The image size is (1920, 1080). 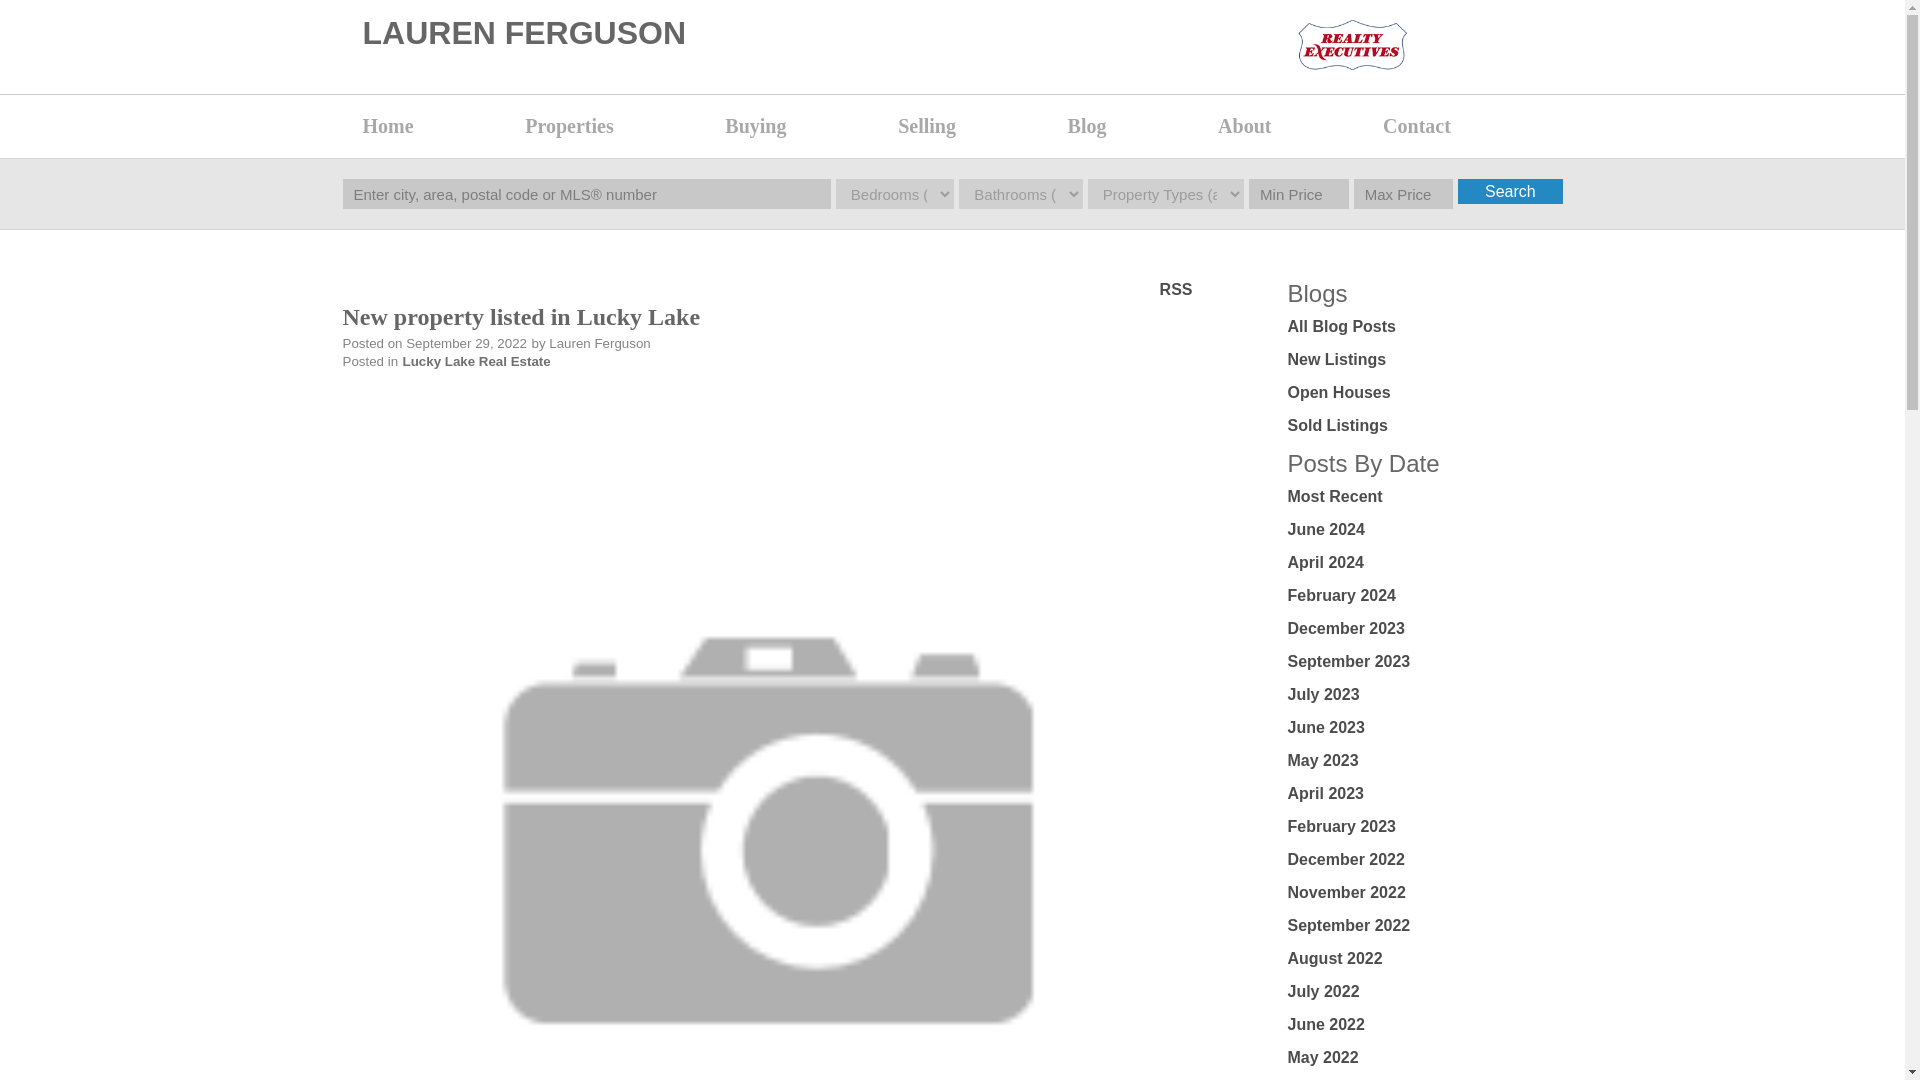 I want to click on Open Houses, so click(x=1339, y=392).